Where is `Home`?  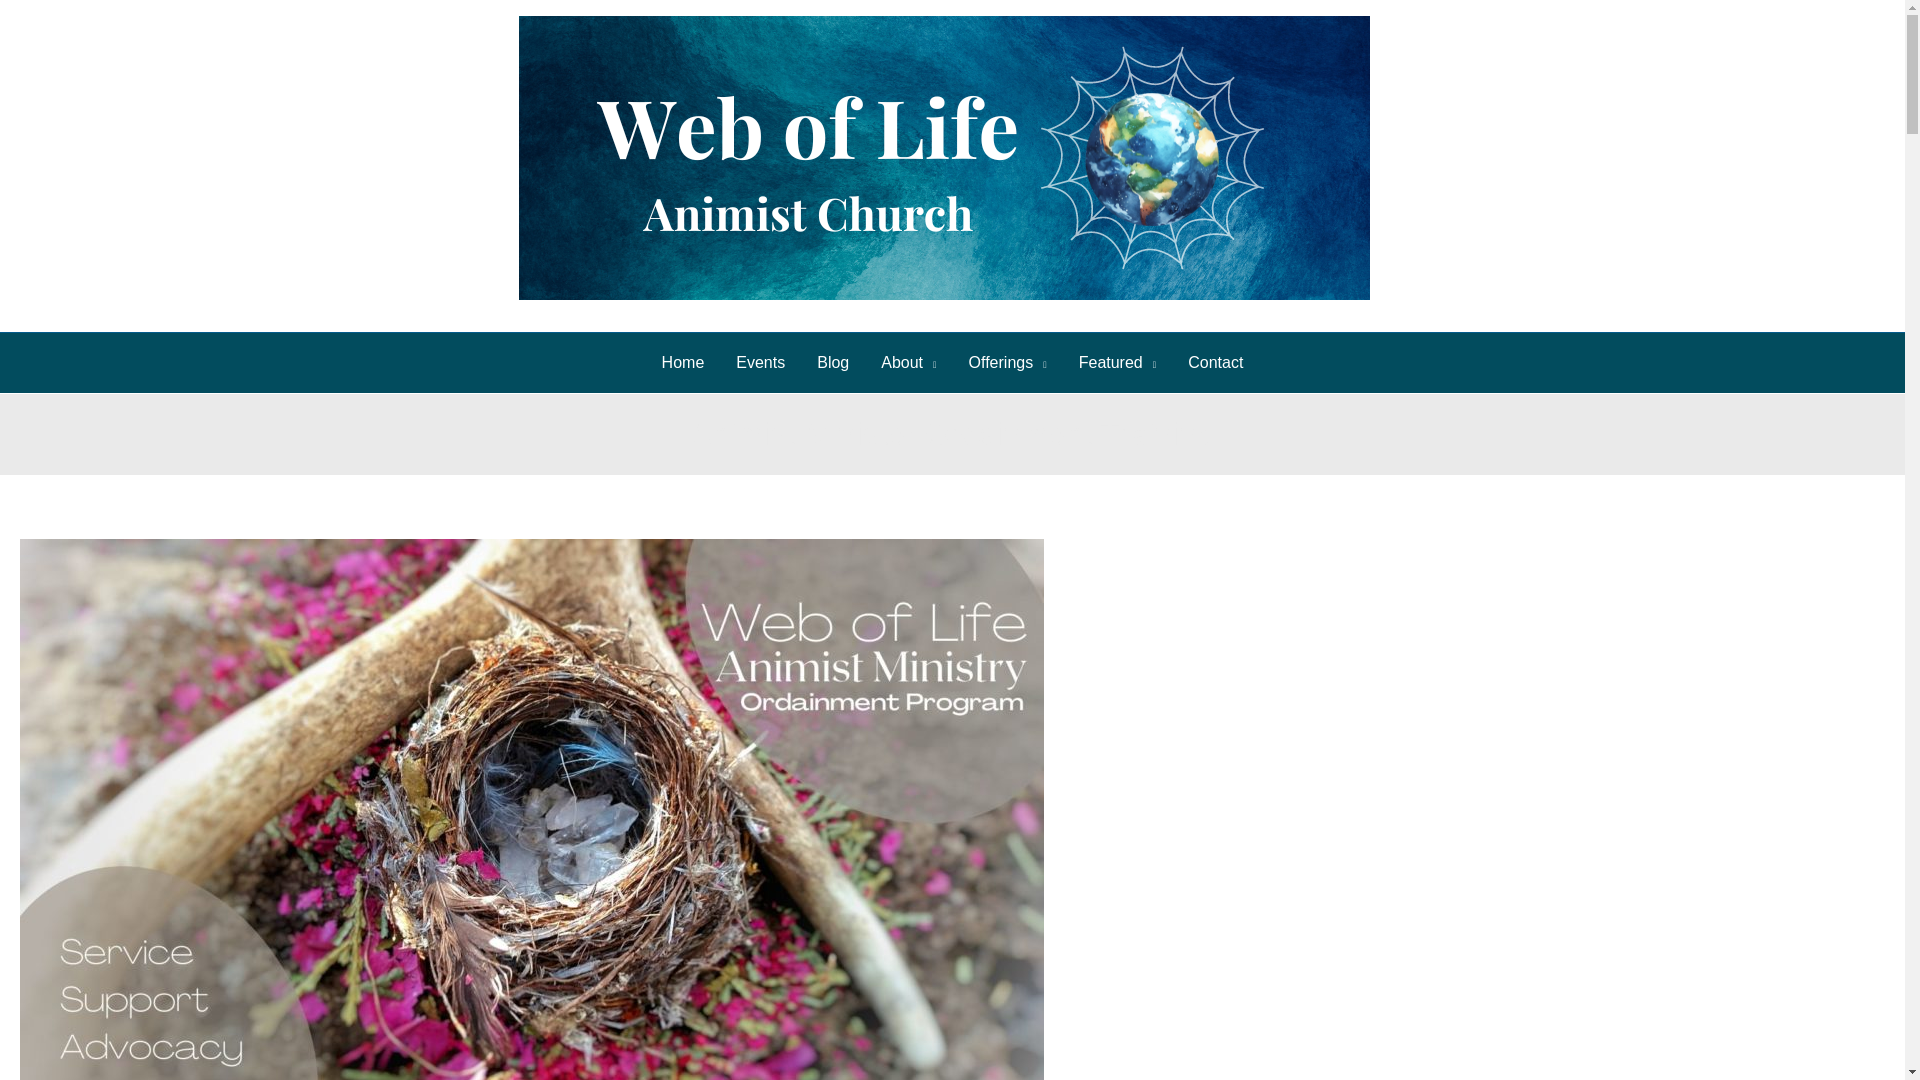
Home is located at coordinates (683, 362).